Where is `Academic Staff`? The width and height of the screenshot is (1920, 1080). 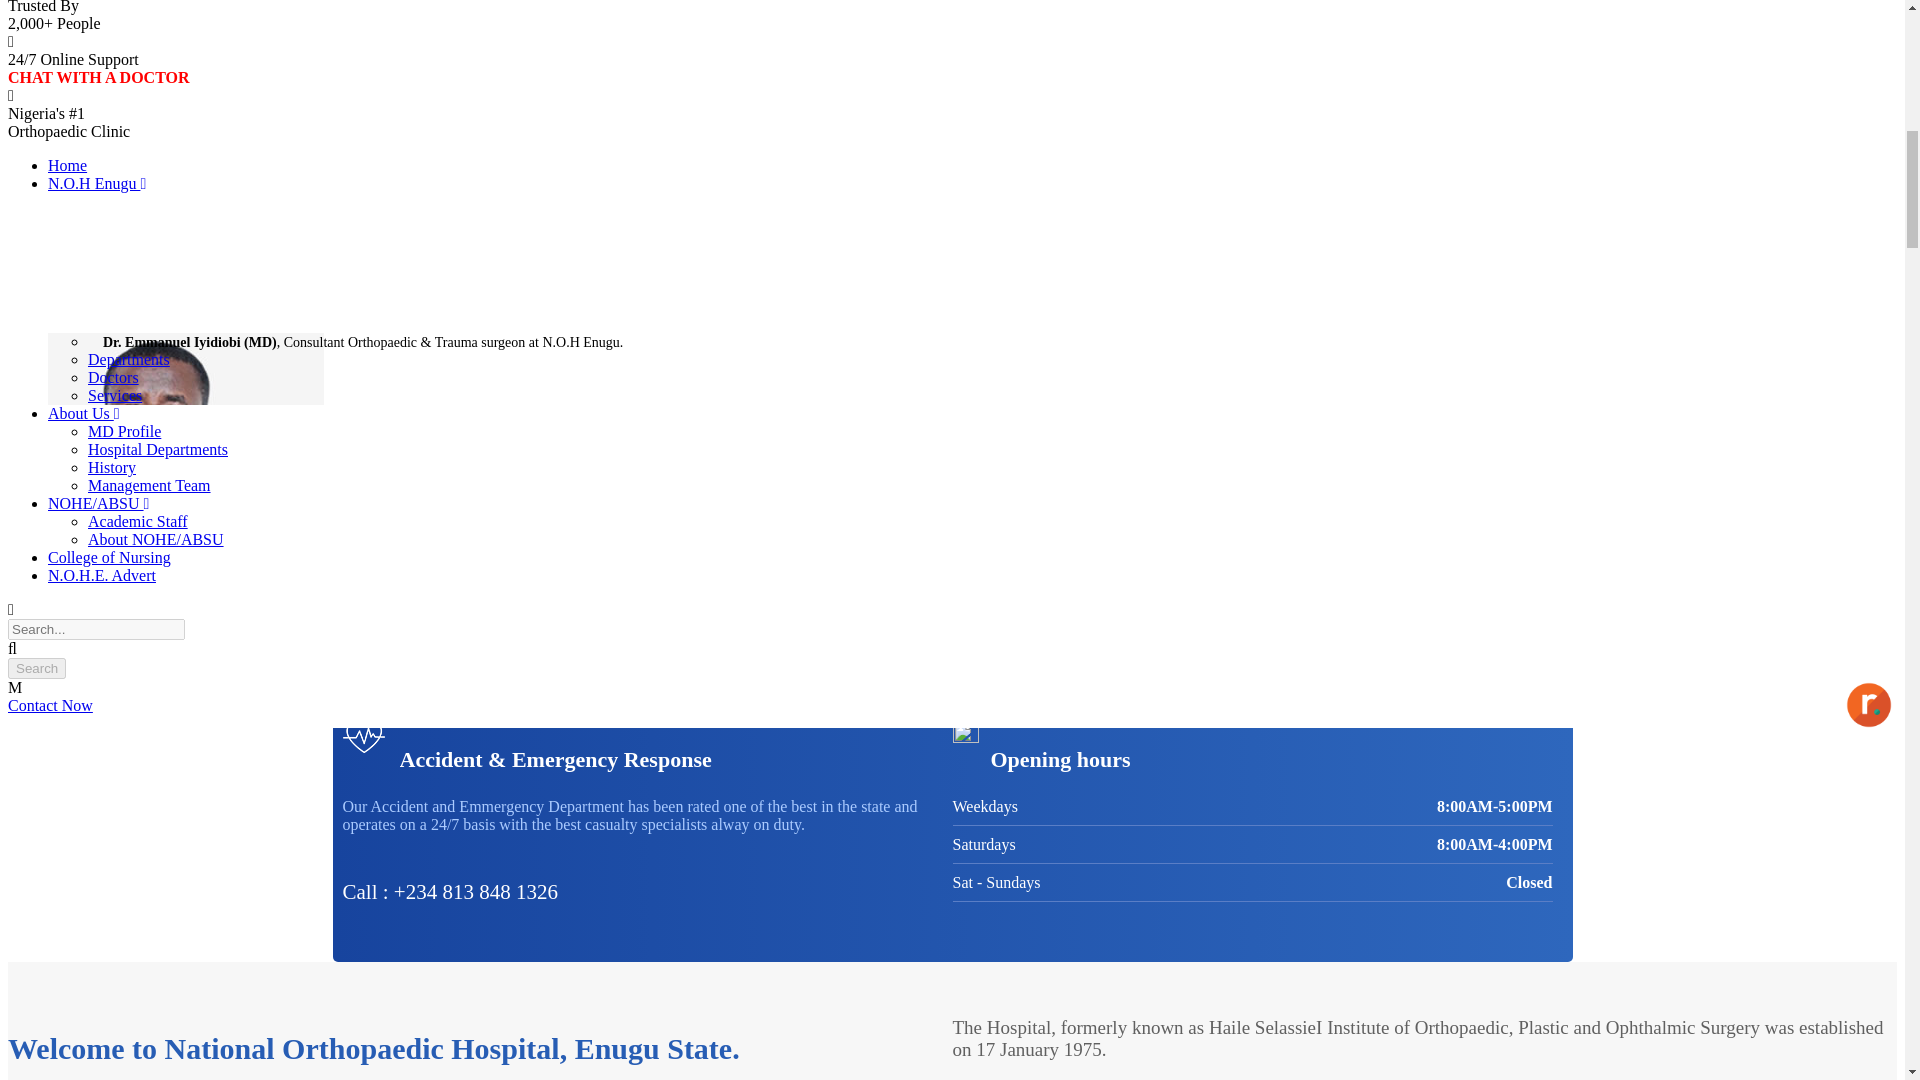
Academic Staff is located at coordinates (138, 522).